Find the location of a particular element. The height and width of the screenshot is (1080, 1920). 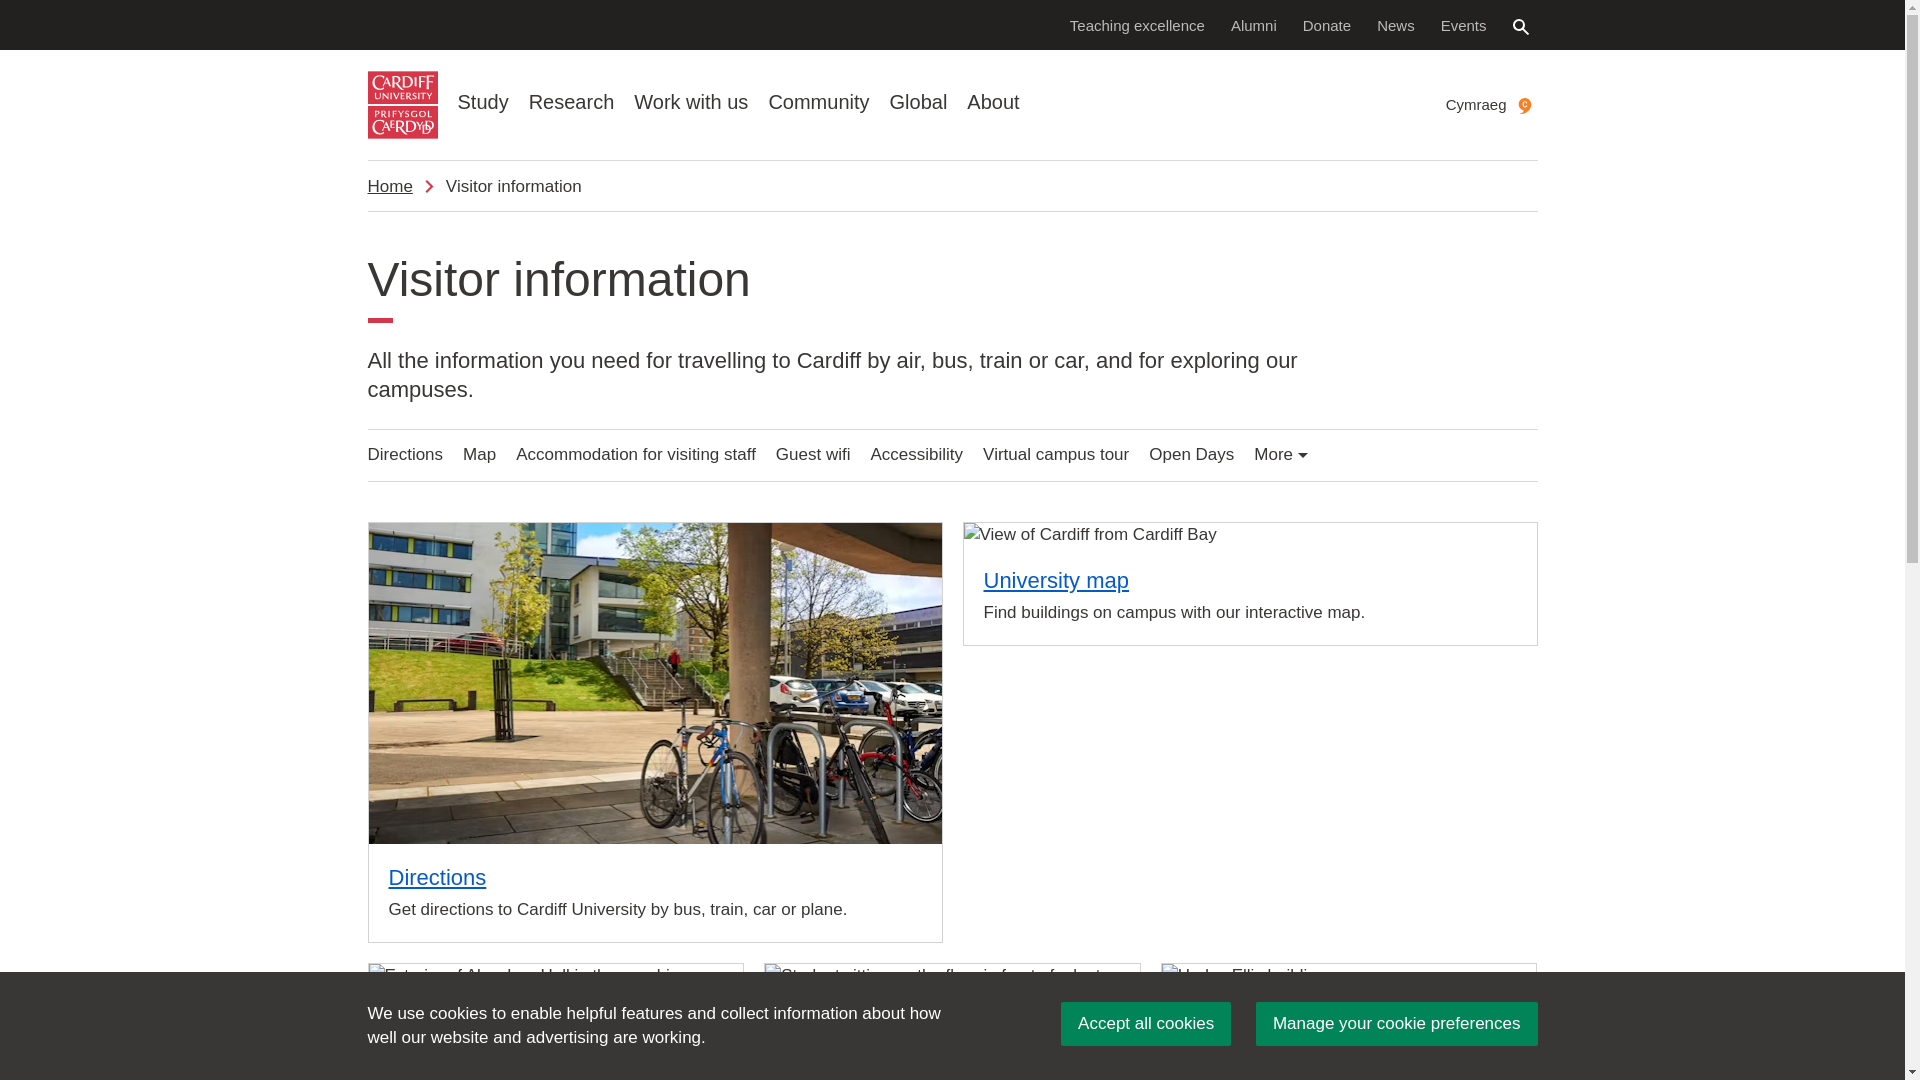

Manage your cookie preferences is located at coordinates (1396, 1024).